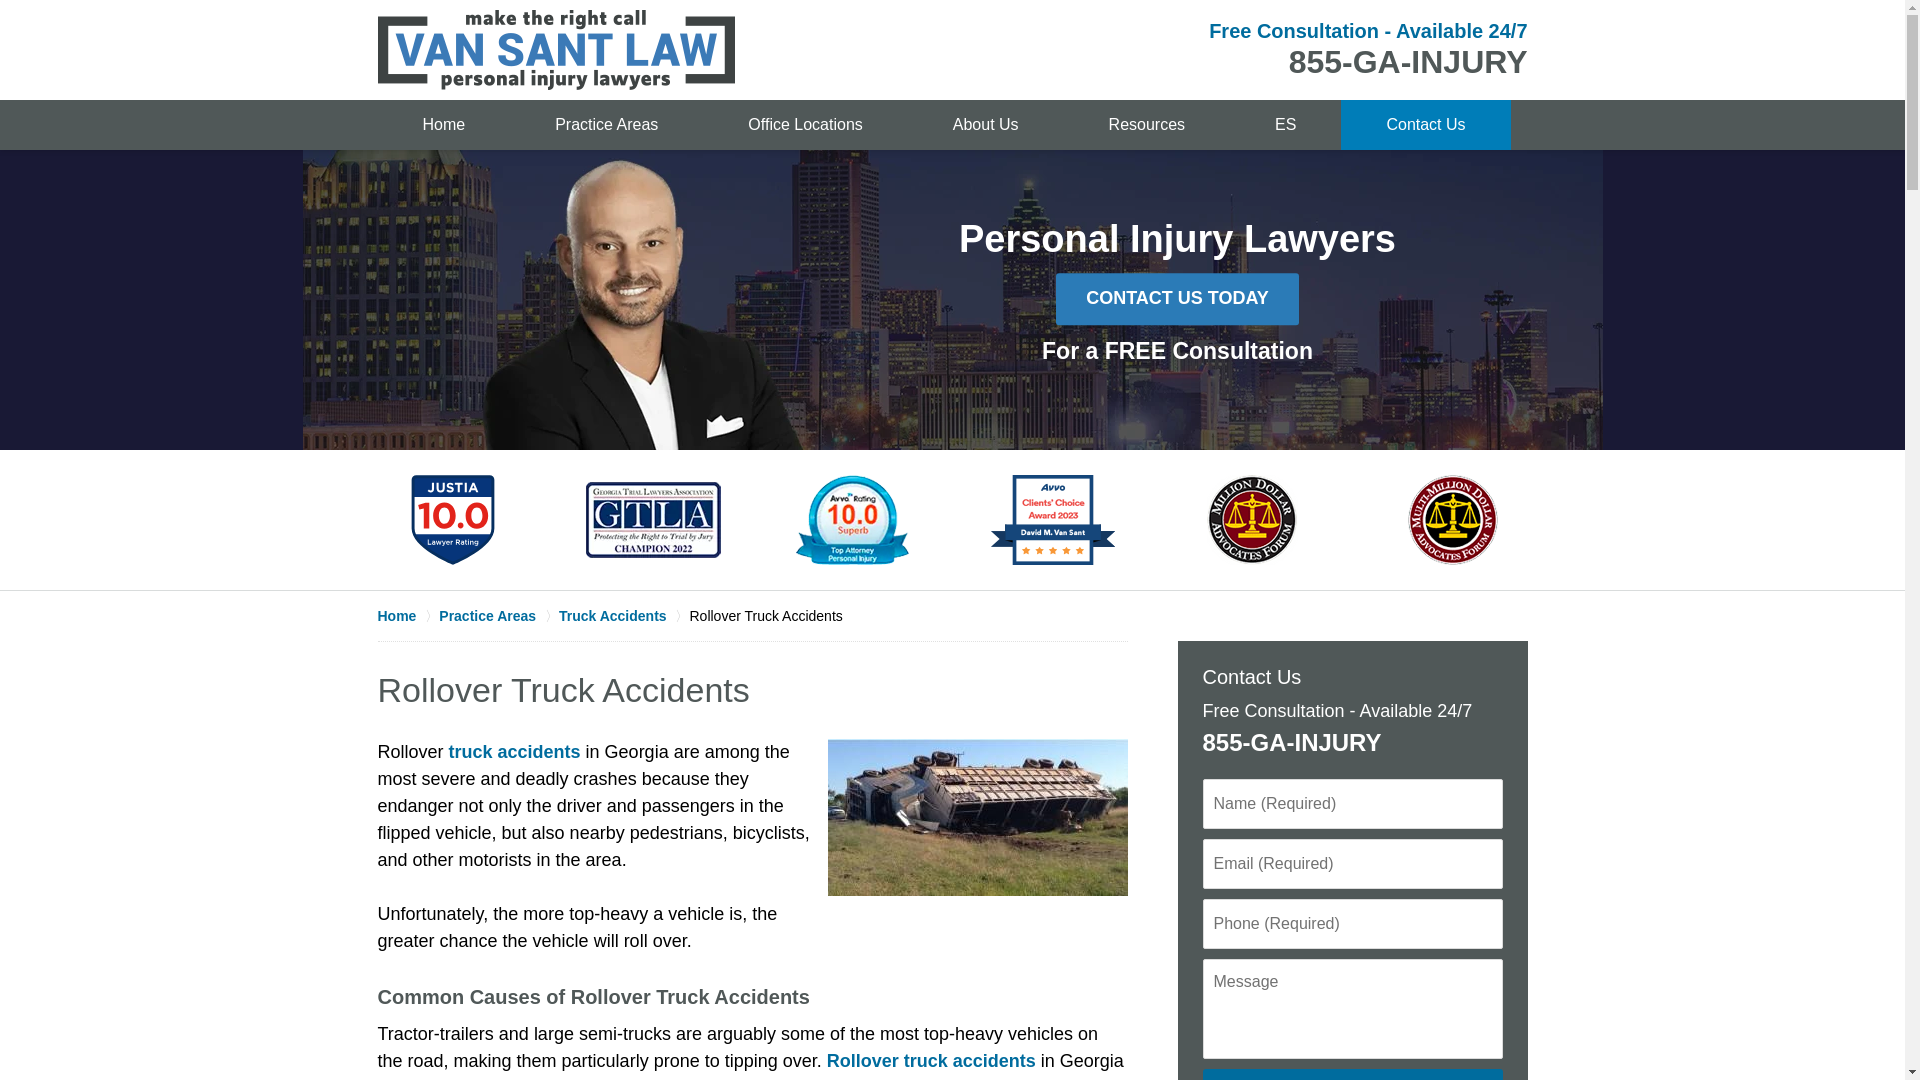  Describe the element at coordinates (556, 49) in the screenshot. I see `Van Sant Law LLC Home` at that location.